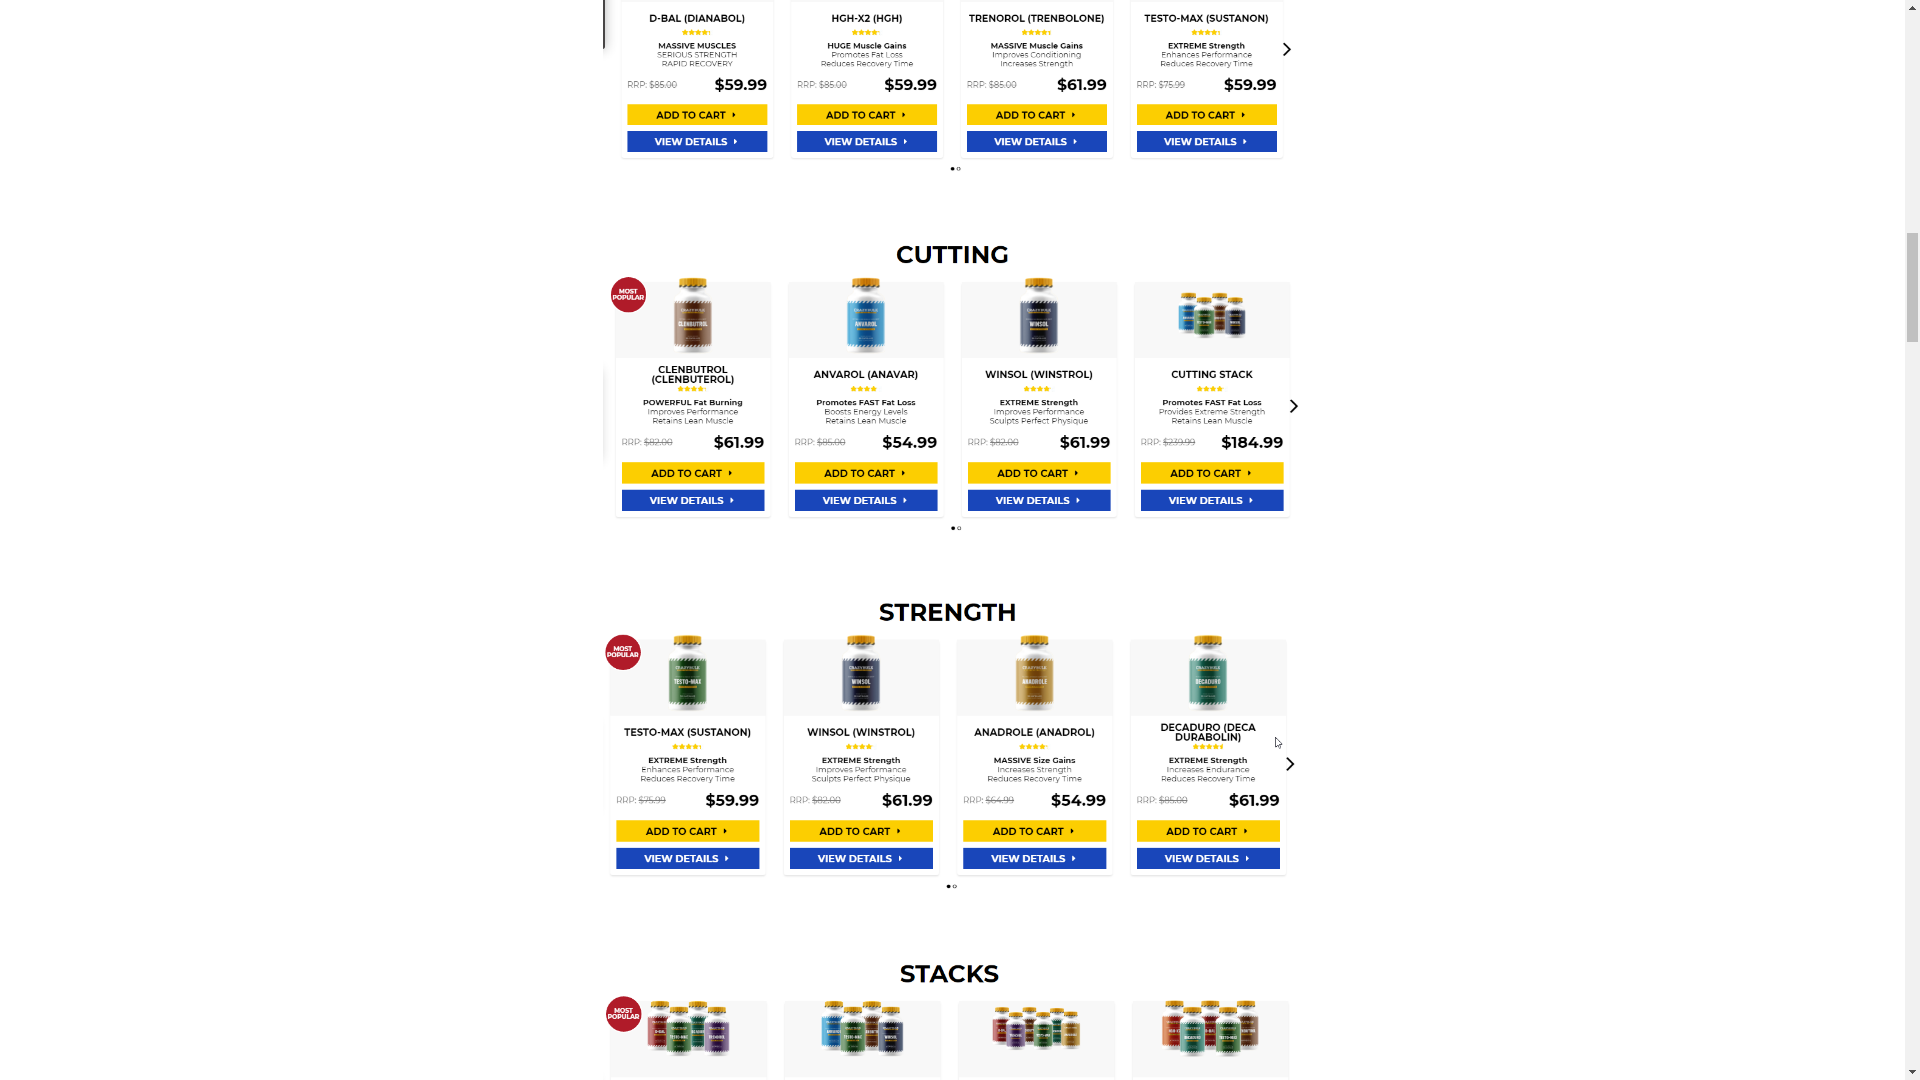 Image resolution: width=1920 pixels, height=1080 pixels. I want to click on Hgh putten, so click(952, 384).